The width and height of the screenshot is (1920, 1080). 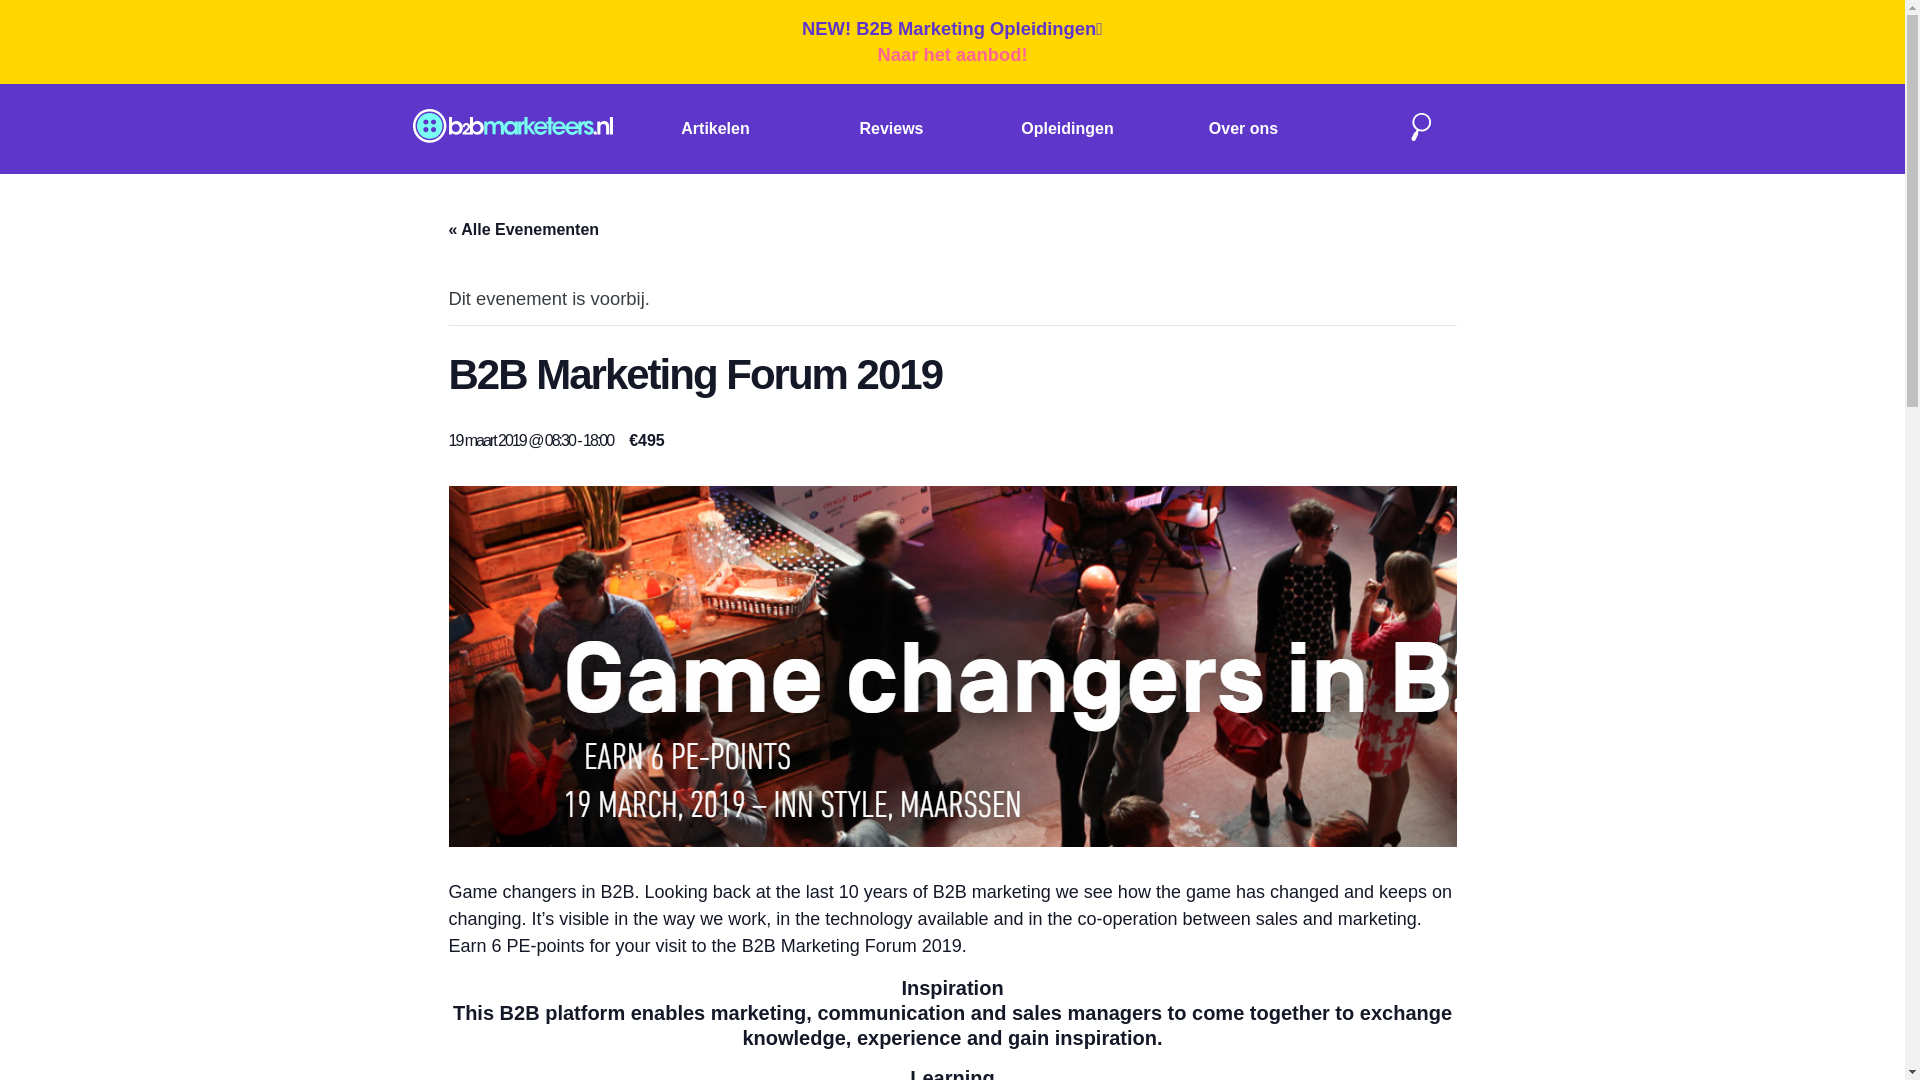 What do you see at coordinates (1244, 128) in the screenshot?
I see `Over ons` at bounding box center [1244, 128].